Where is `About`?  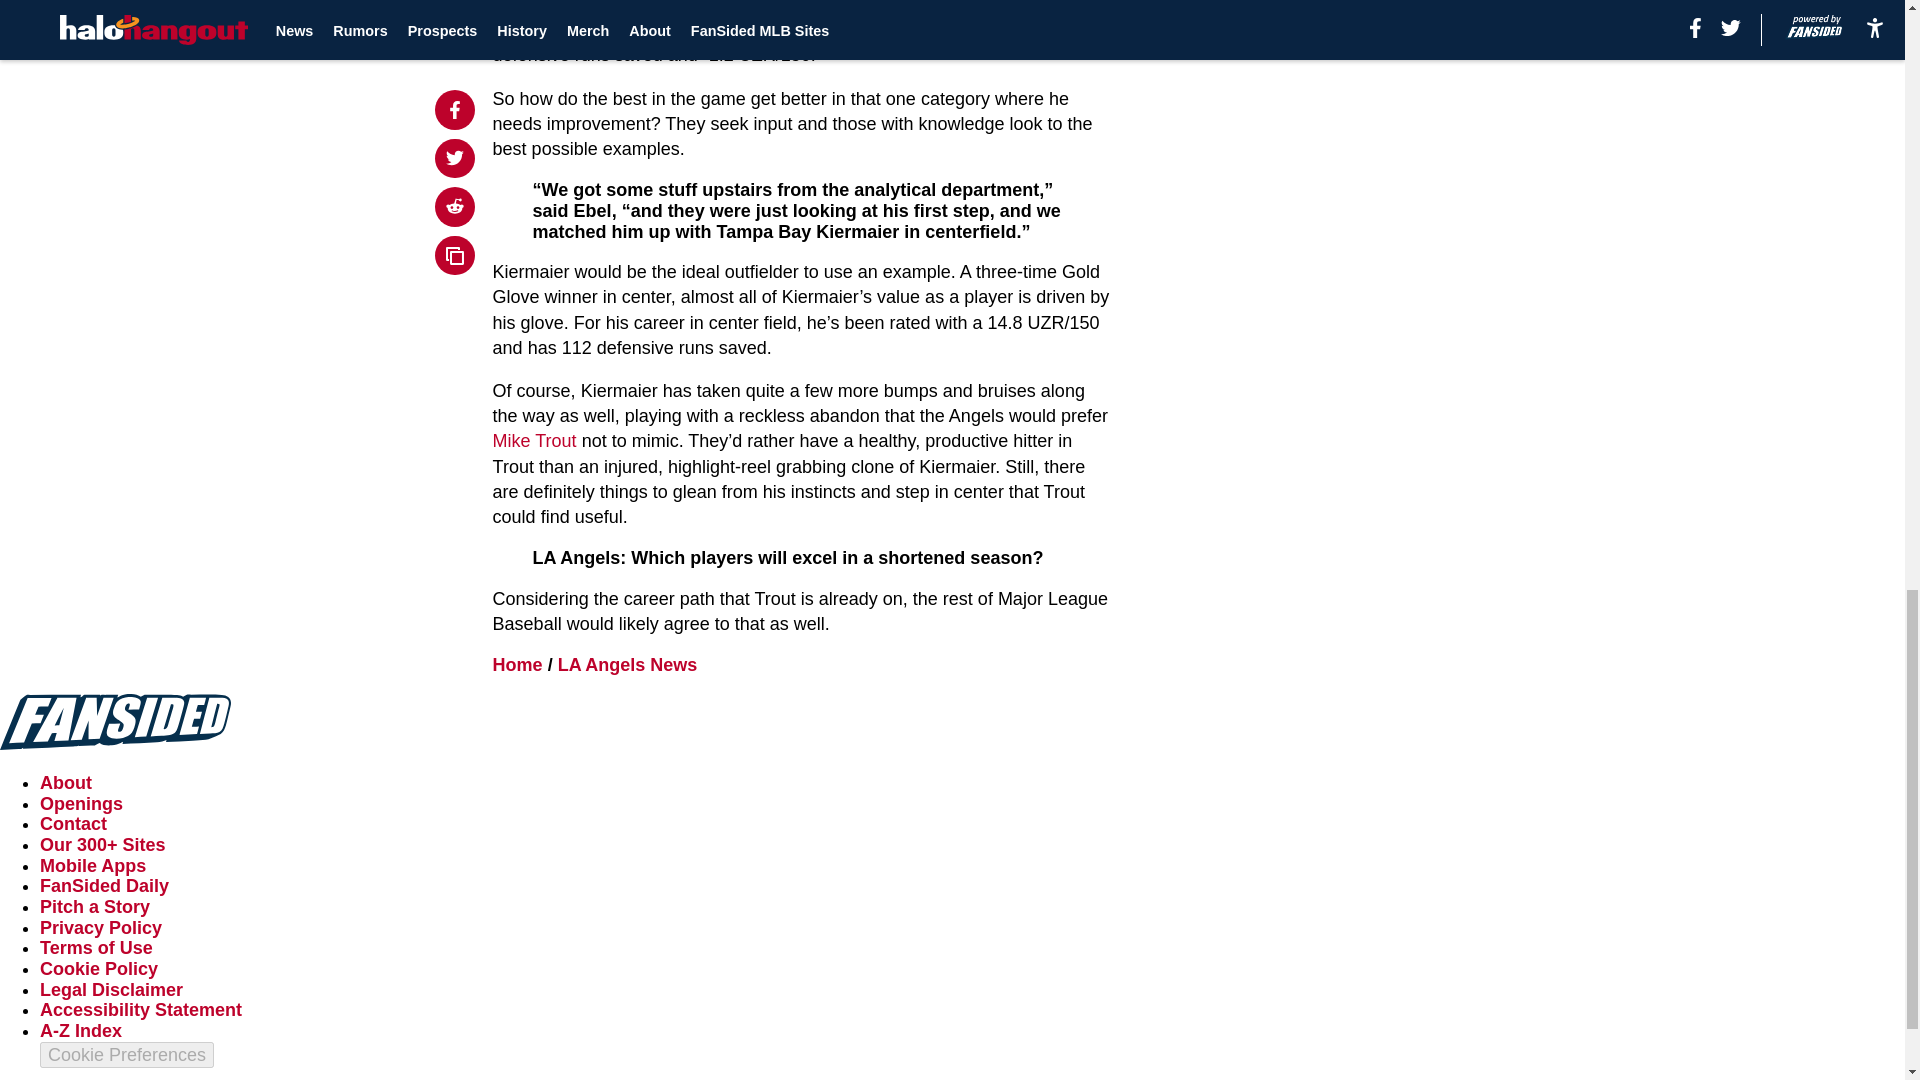 About is located at coordinates (66, 782).